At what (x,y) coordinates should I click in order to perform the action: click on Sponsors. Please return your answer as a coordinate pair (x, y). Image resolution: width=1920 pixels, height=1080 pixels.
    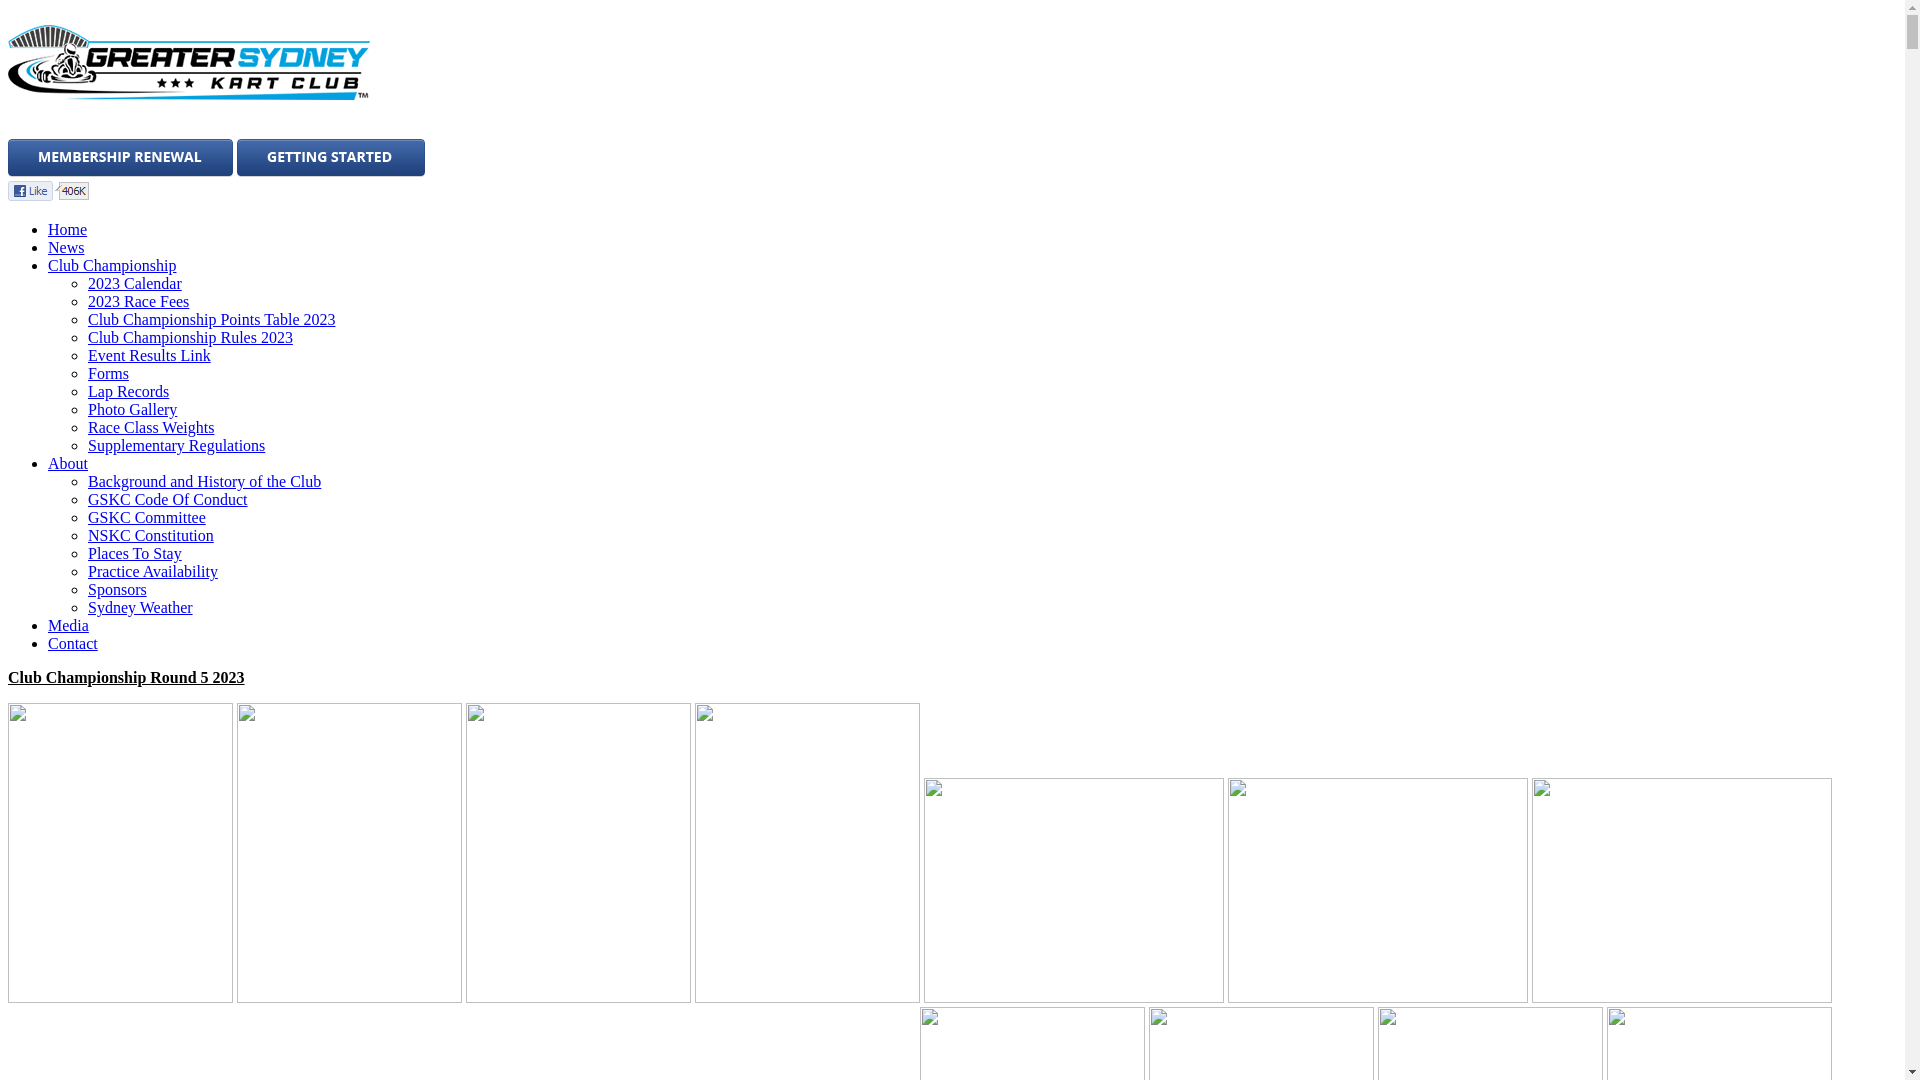
    Looking at the image, I should click on (118, 590).